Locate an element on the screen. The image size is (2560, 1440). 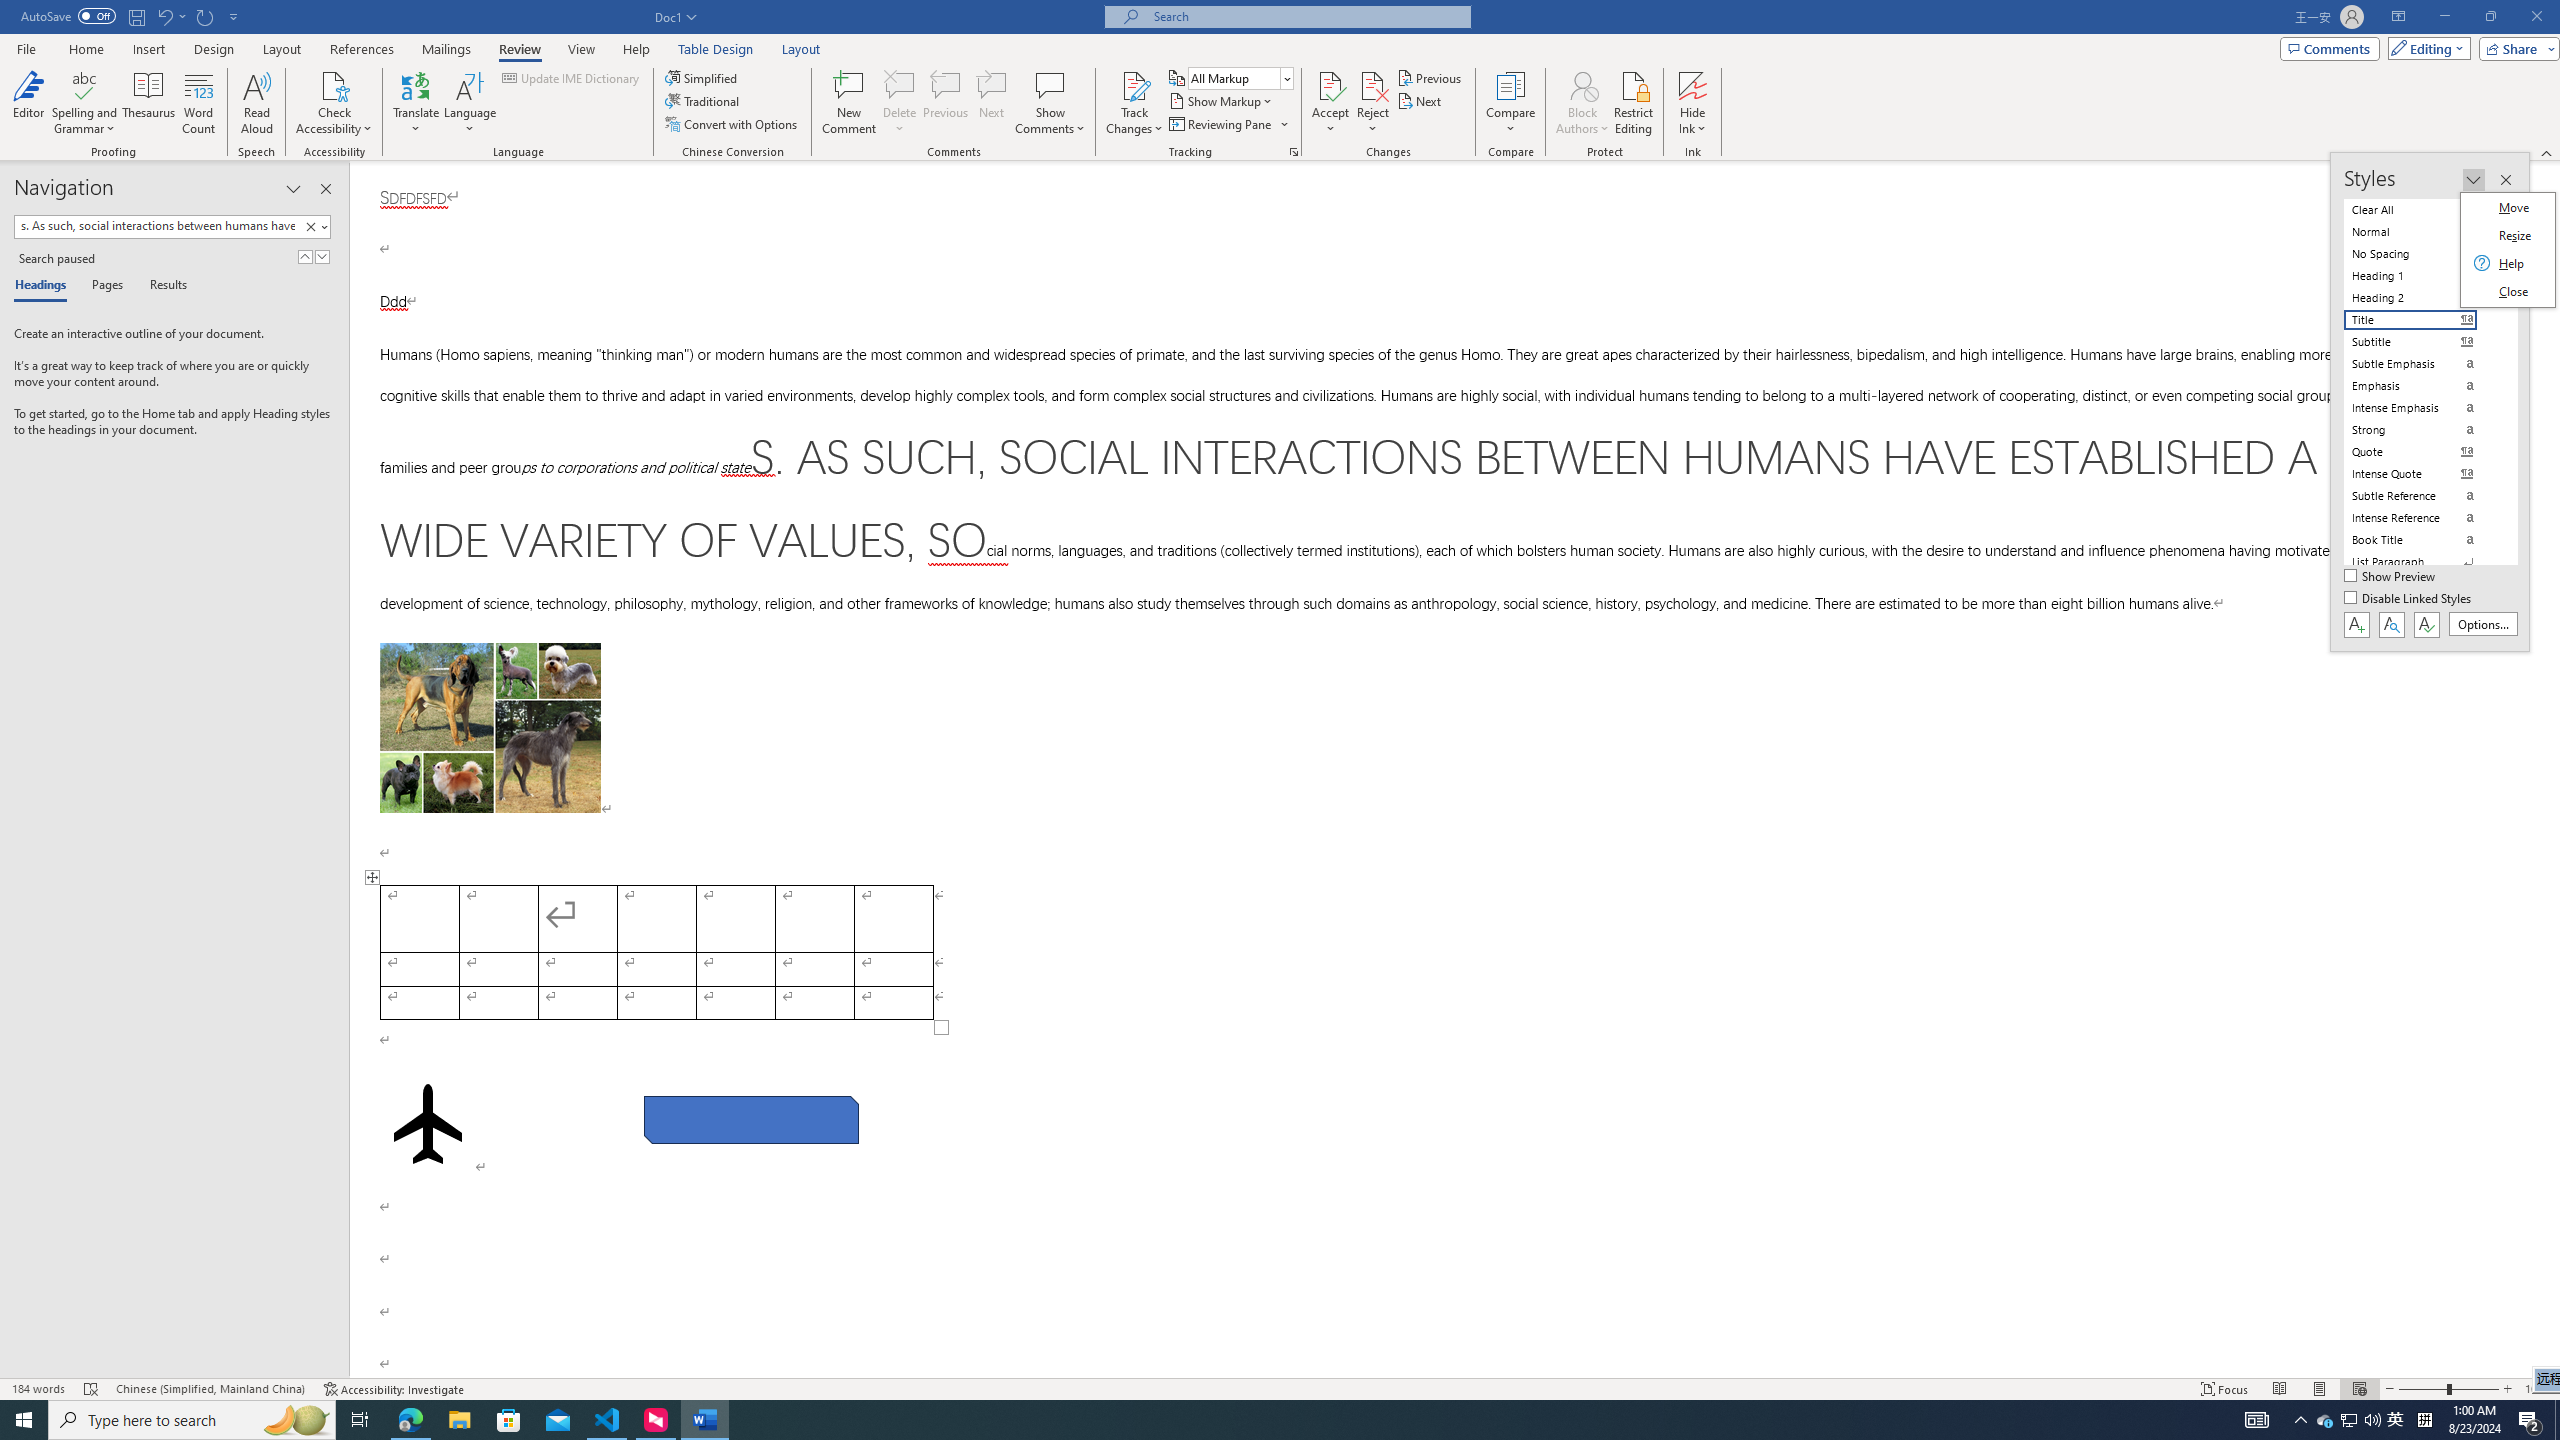
Delete is located at coordinates (900, 103).